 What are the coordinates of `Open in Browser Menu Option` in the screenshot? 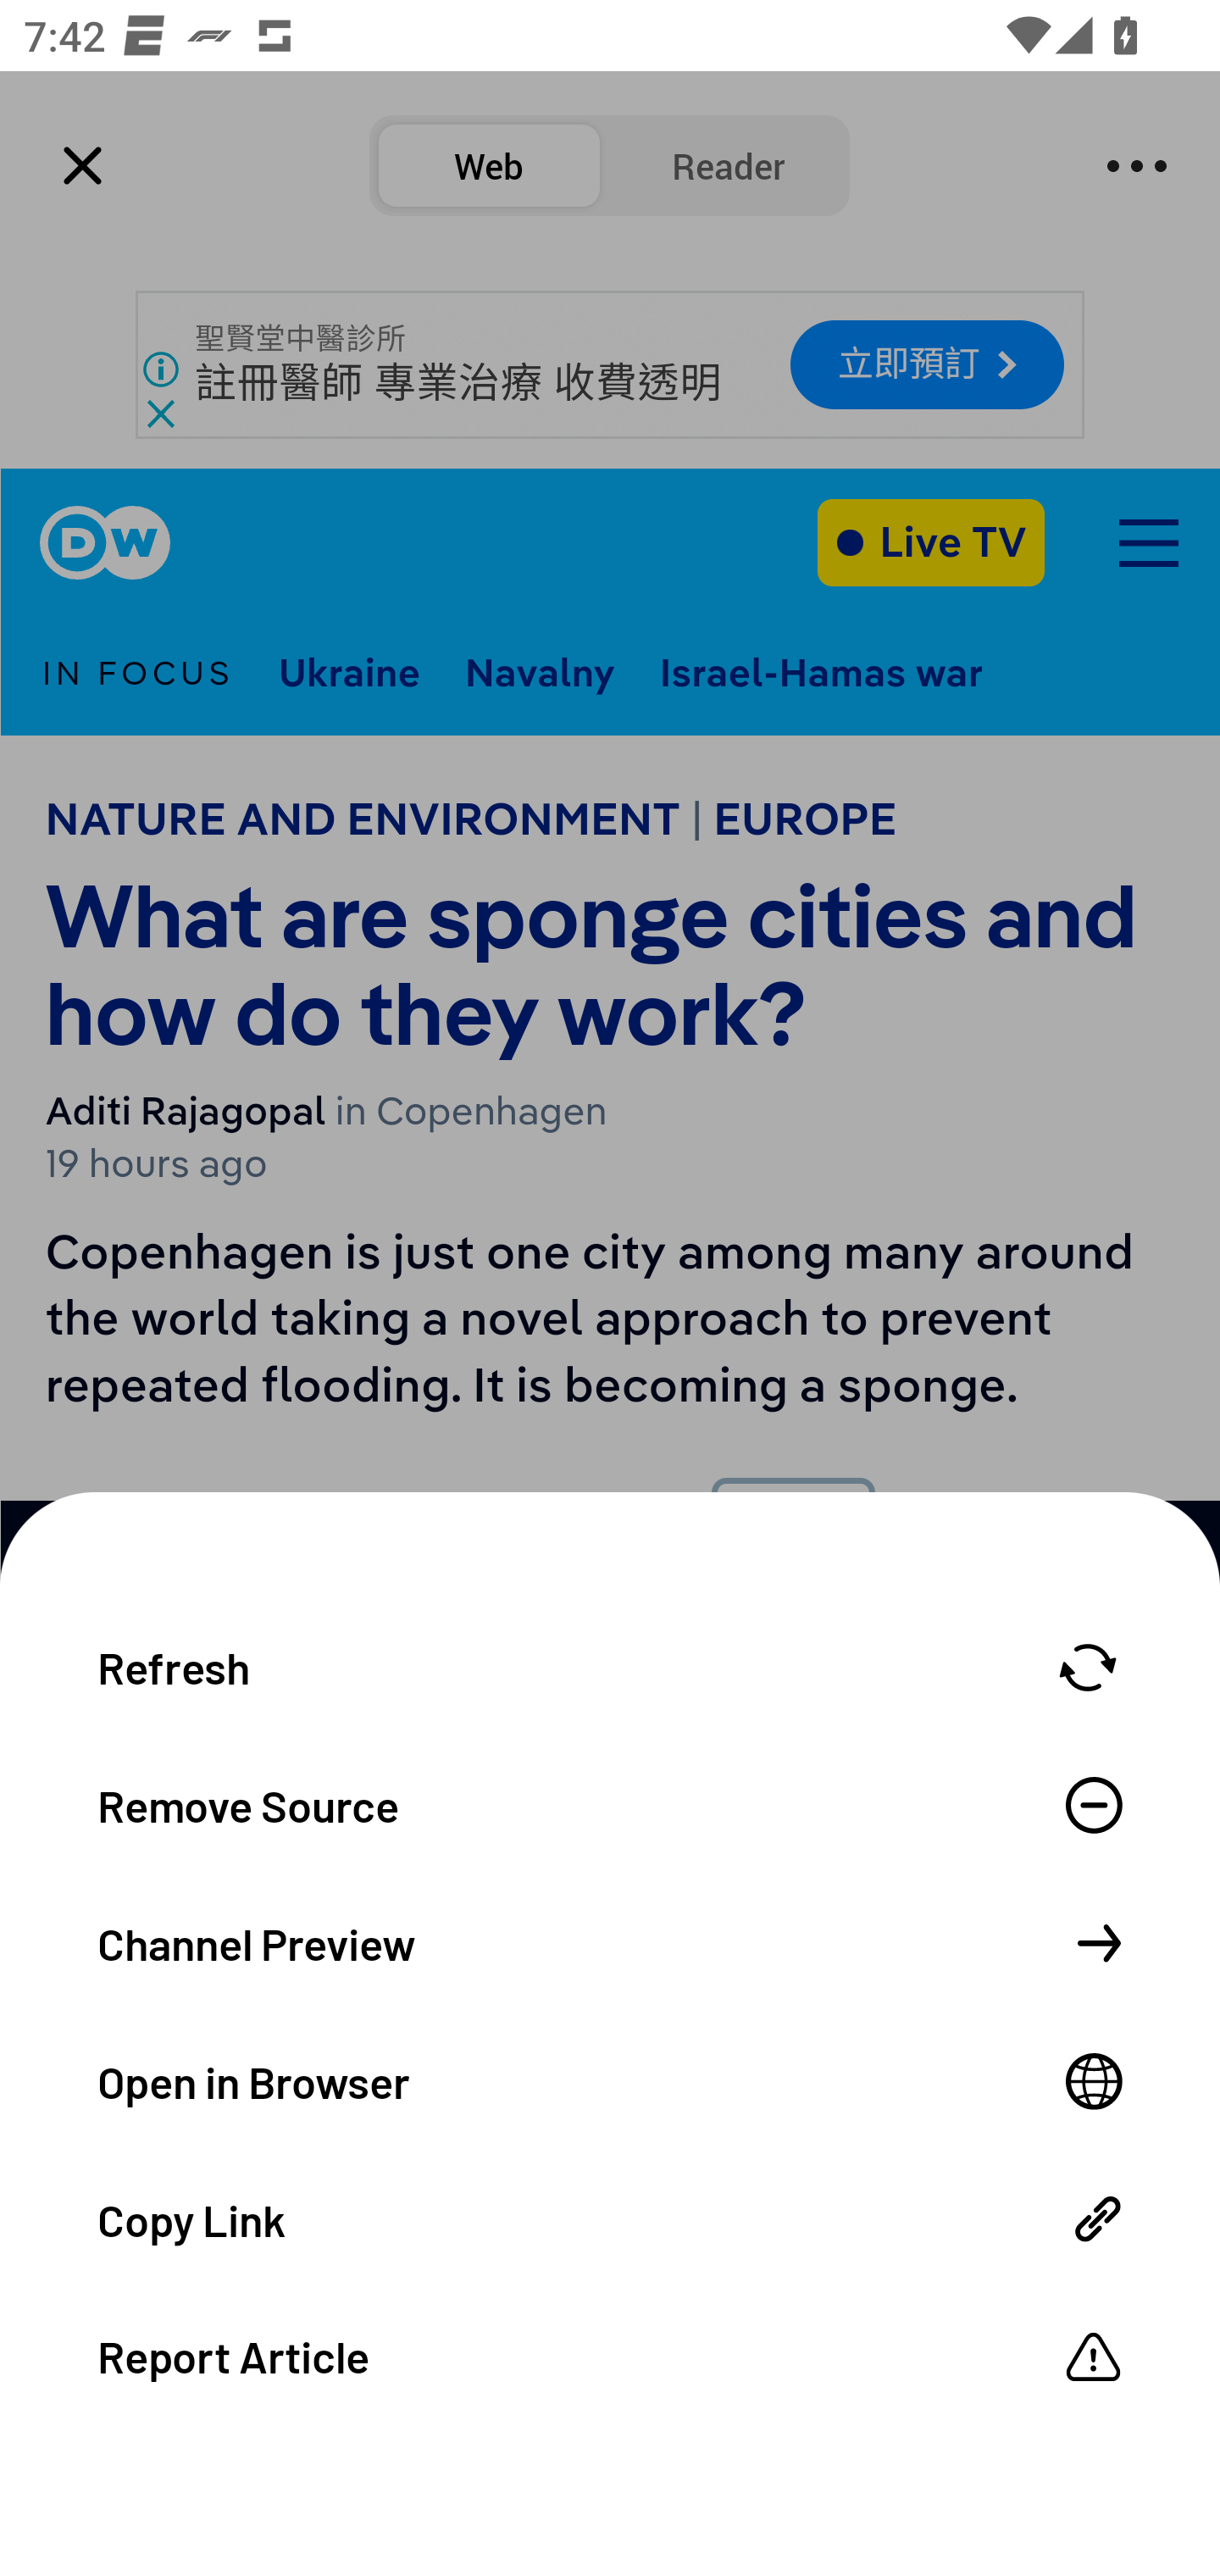 It's located at (610, 2079).